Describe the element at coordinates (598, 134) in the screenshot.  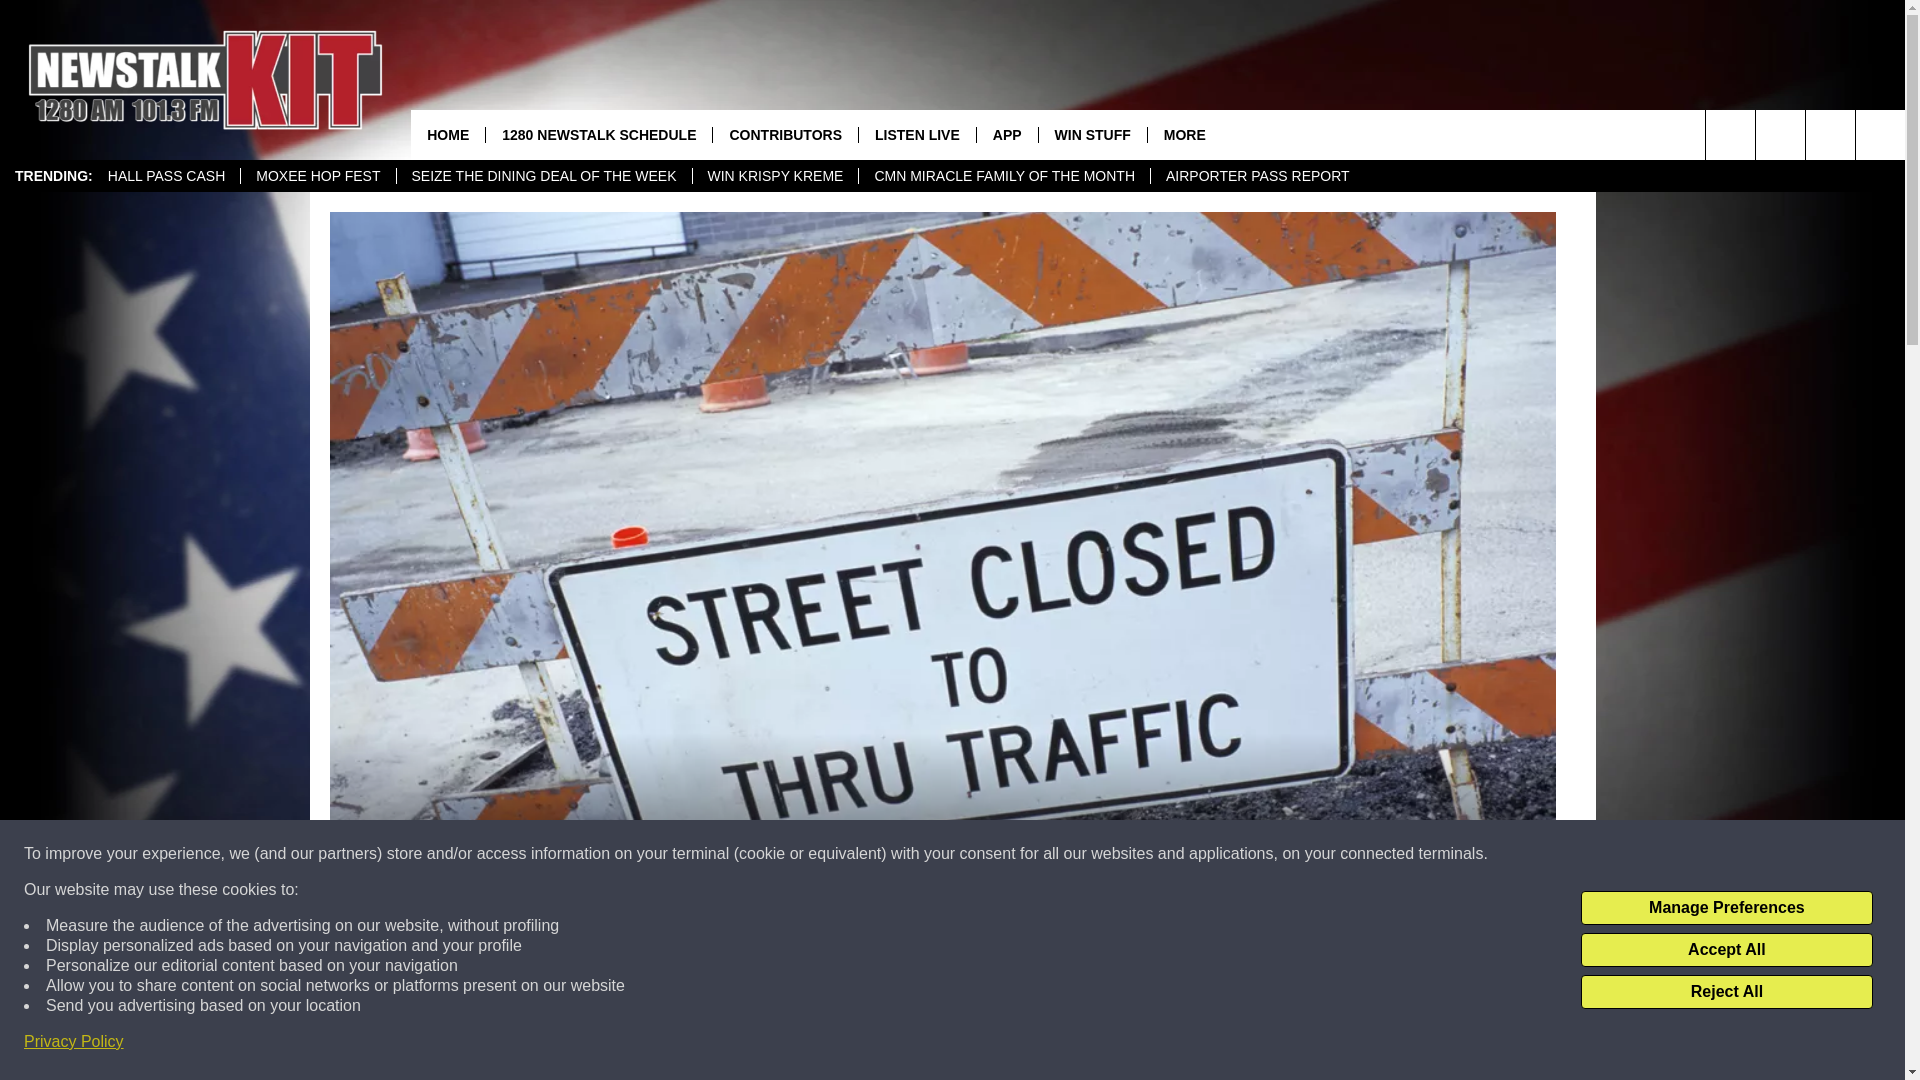
I see `1280 NEWSTALK SCHEDULE` at that location.